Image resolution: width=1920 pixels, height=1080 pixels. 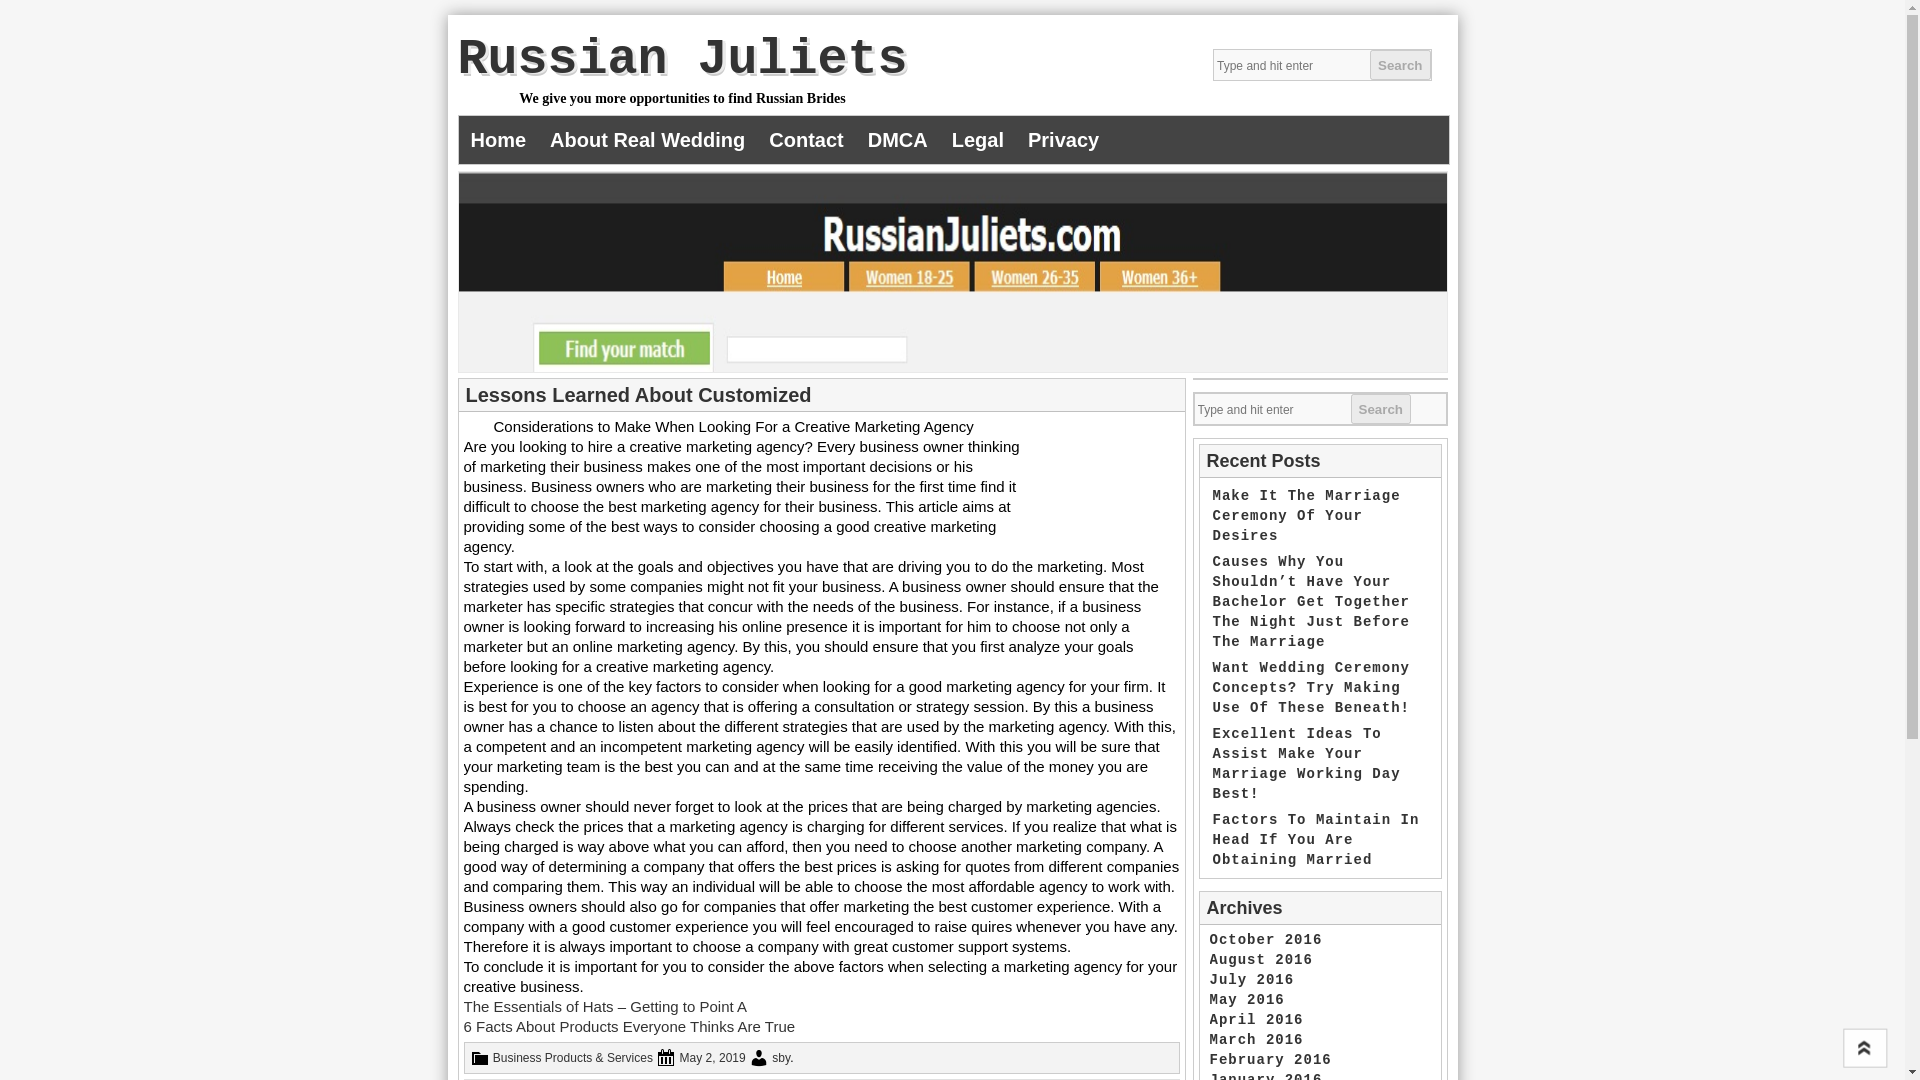 I want to click on Factors To Maintain In Head If You Are Obtaining Married, so click(x=1314, y=840).